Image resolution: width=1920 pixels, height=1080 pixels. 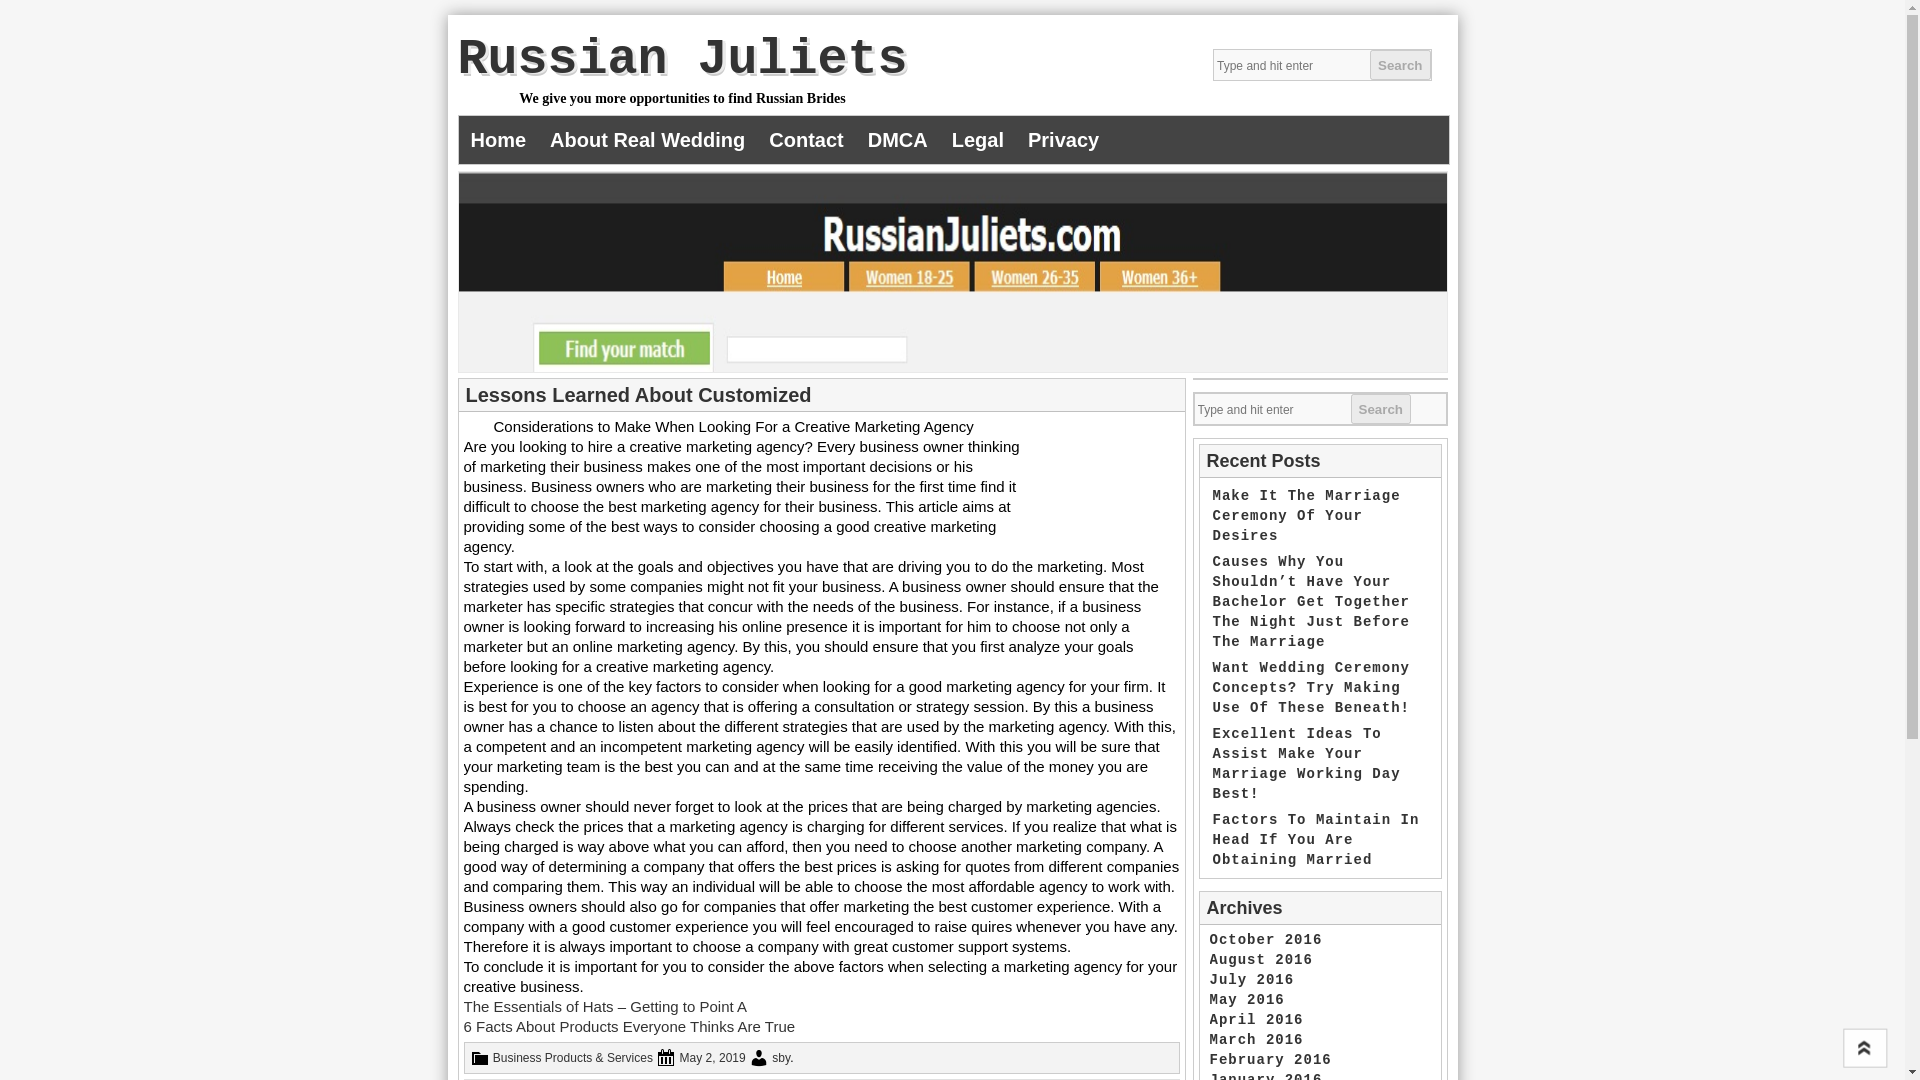 I want to click on Factors To Maintain In Head If You Are Obtaining Married, so click(x=1314, y=840).